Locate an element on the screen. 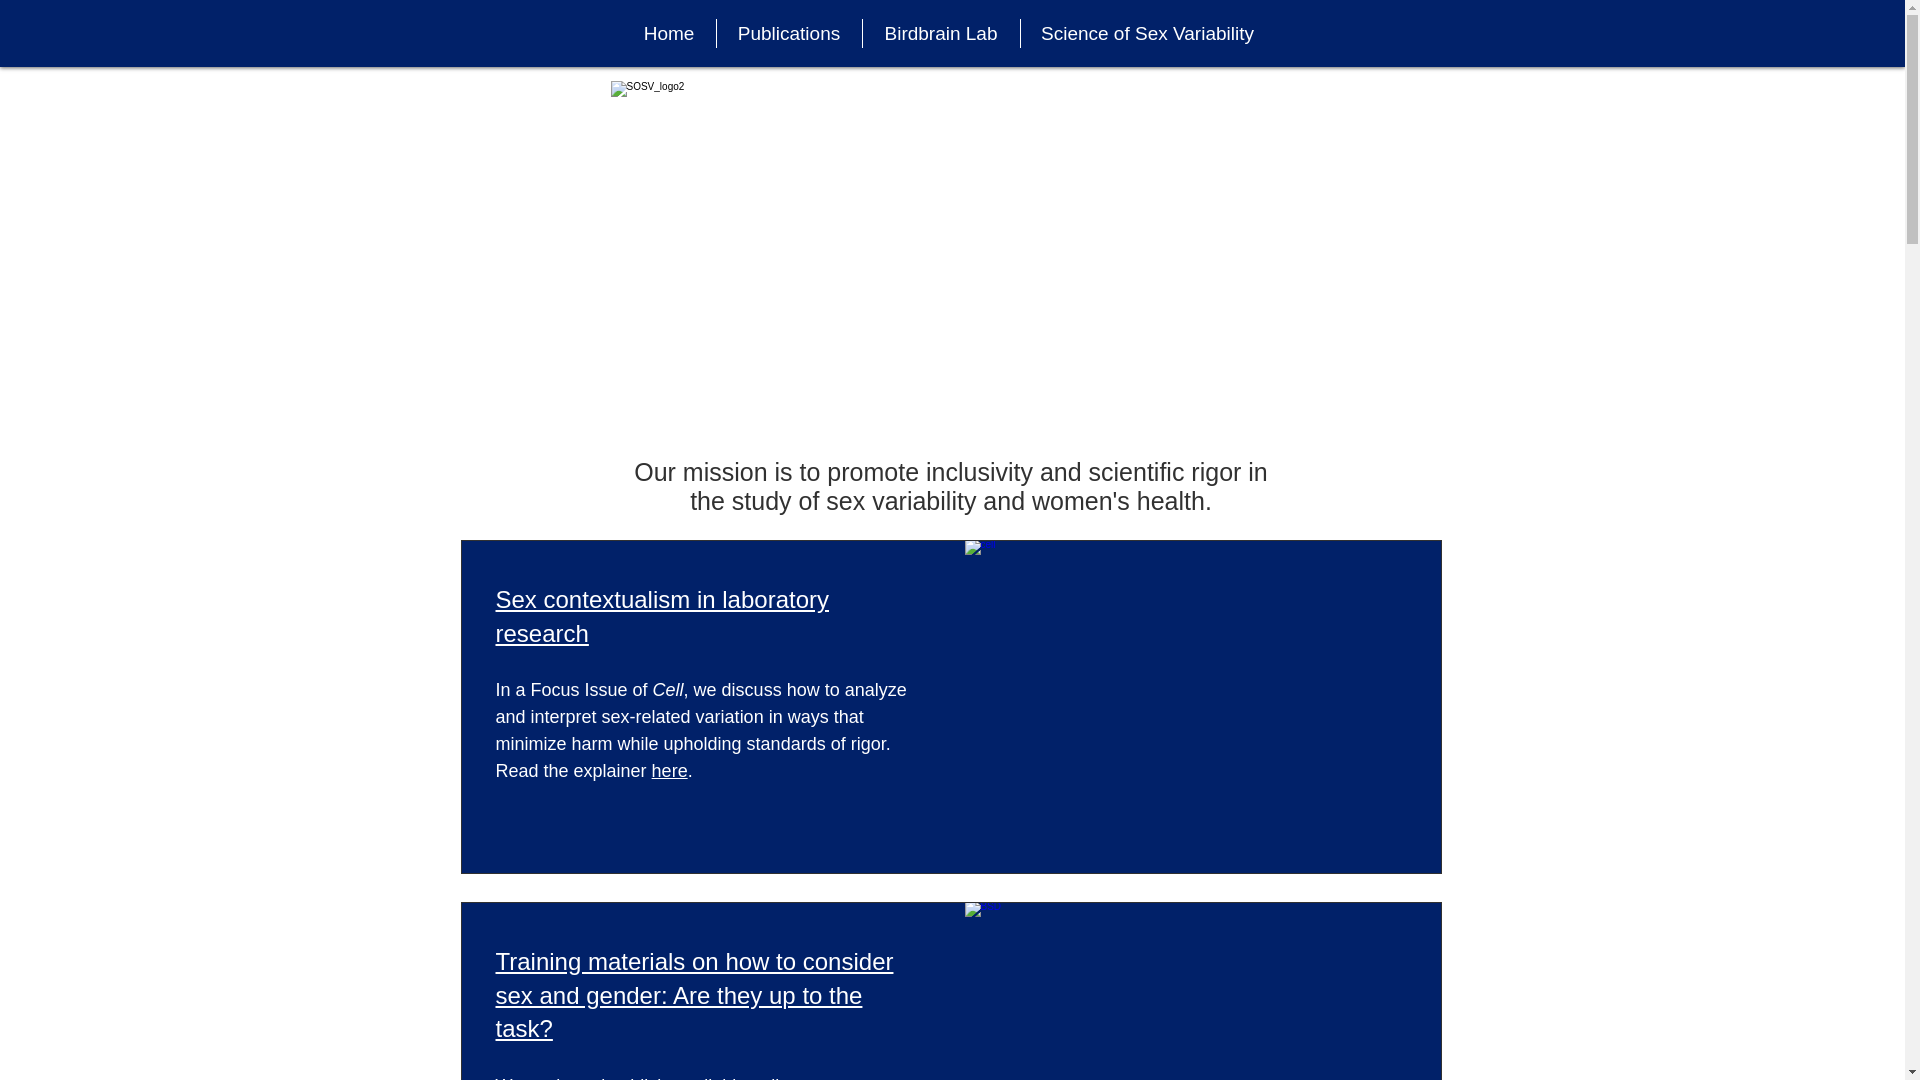  Birdbrain Lab is located at coordinates (940, 33).